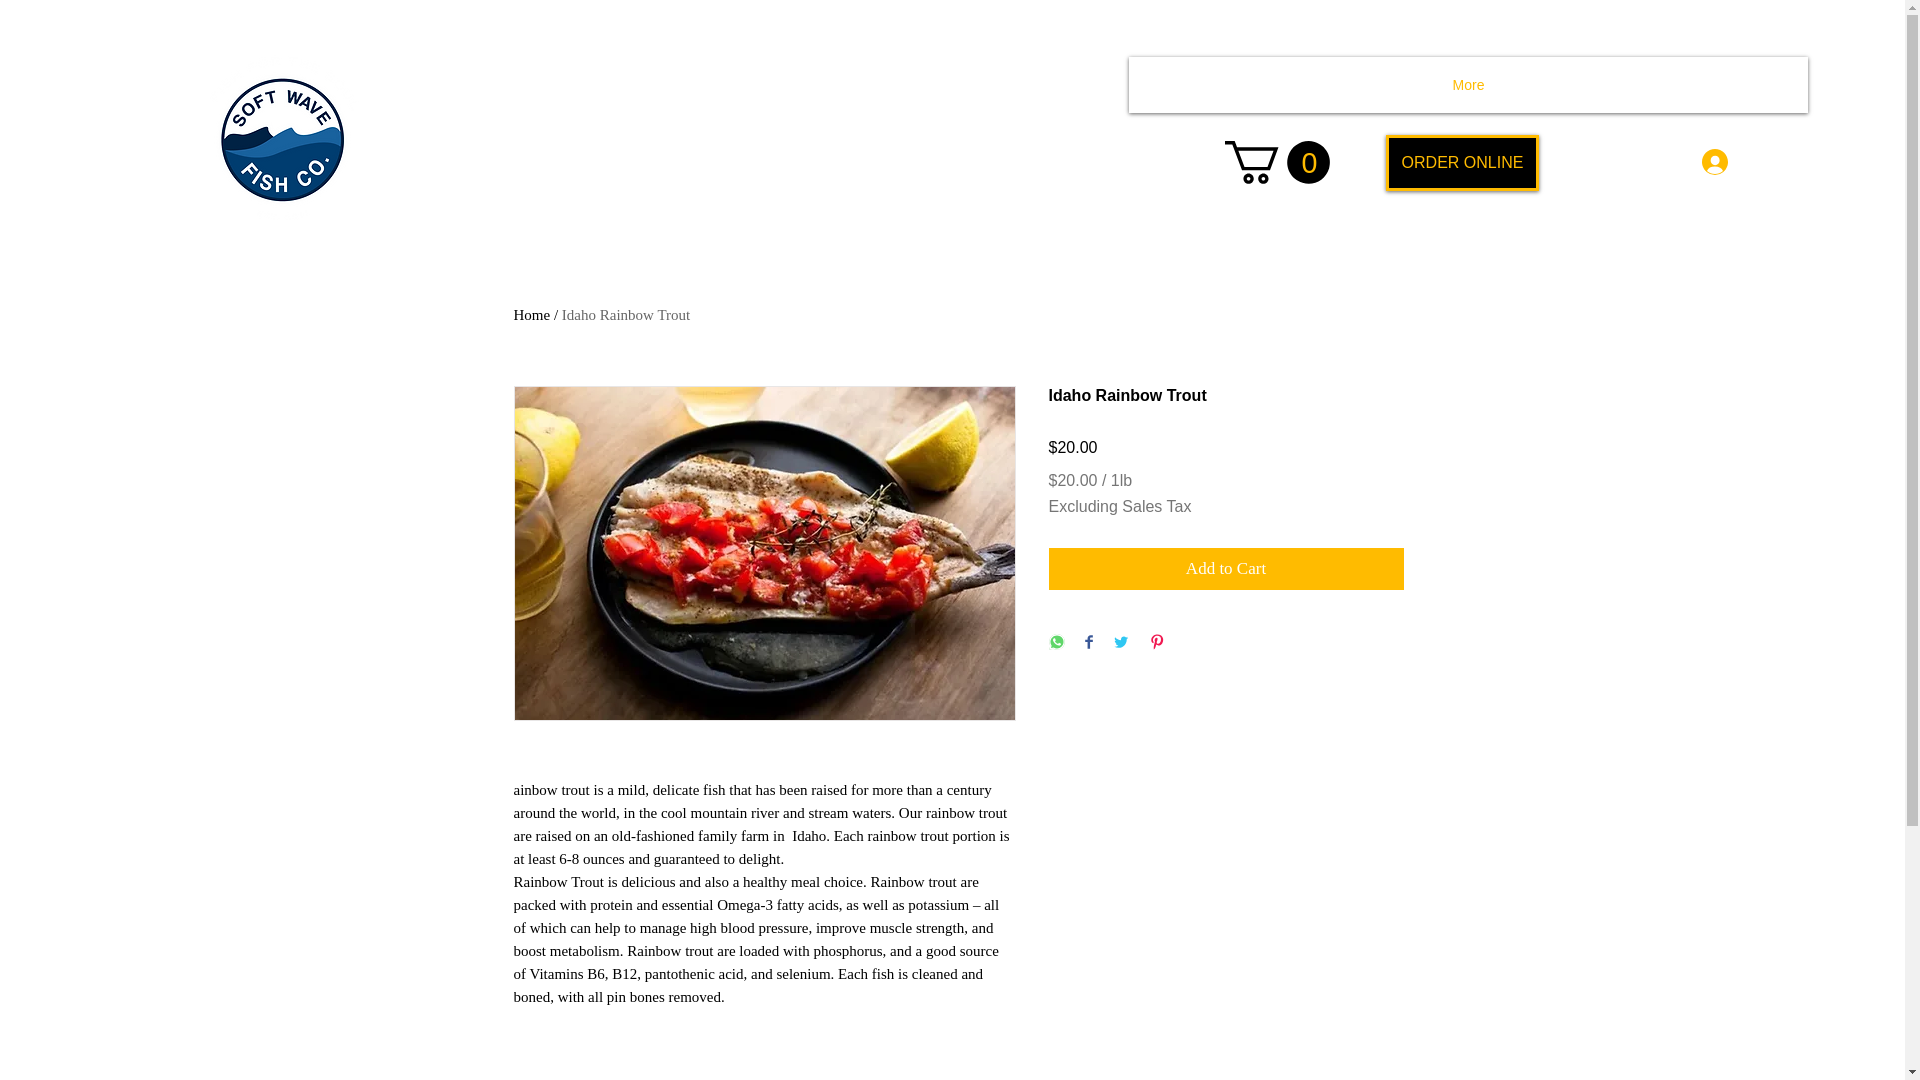 This screenshot has height=1080, width=1920. What do you see at coordinates (1744, 162) in the screenshot?
I see `Log In` at bounding box center [1744, 162].